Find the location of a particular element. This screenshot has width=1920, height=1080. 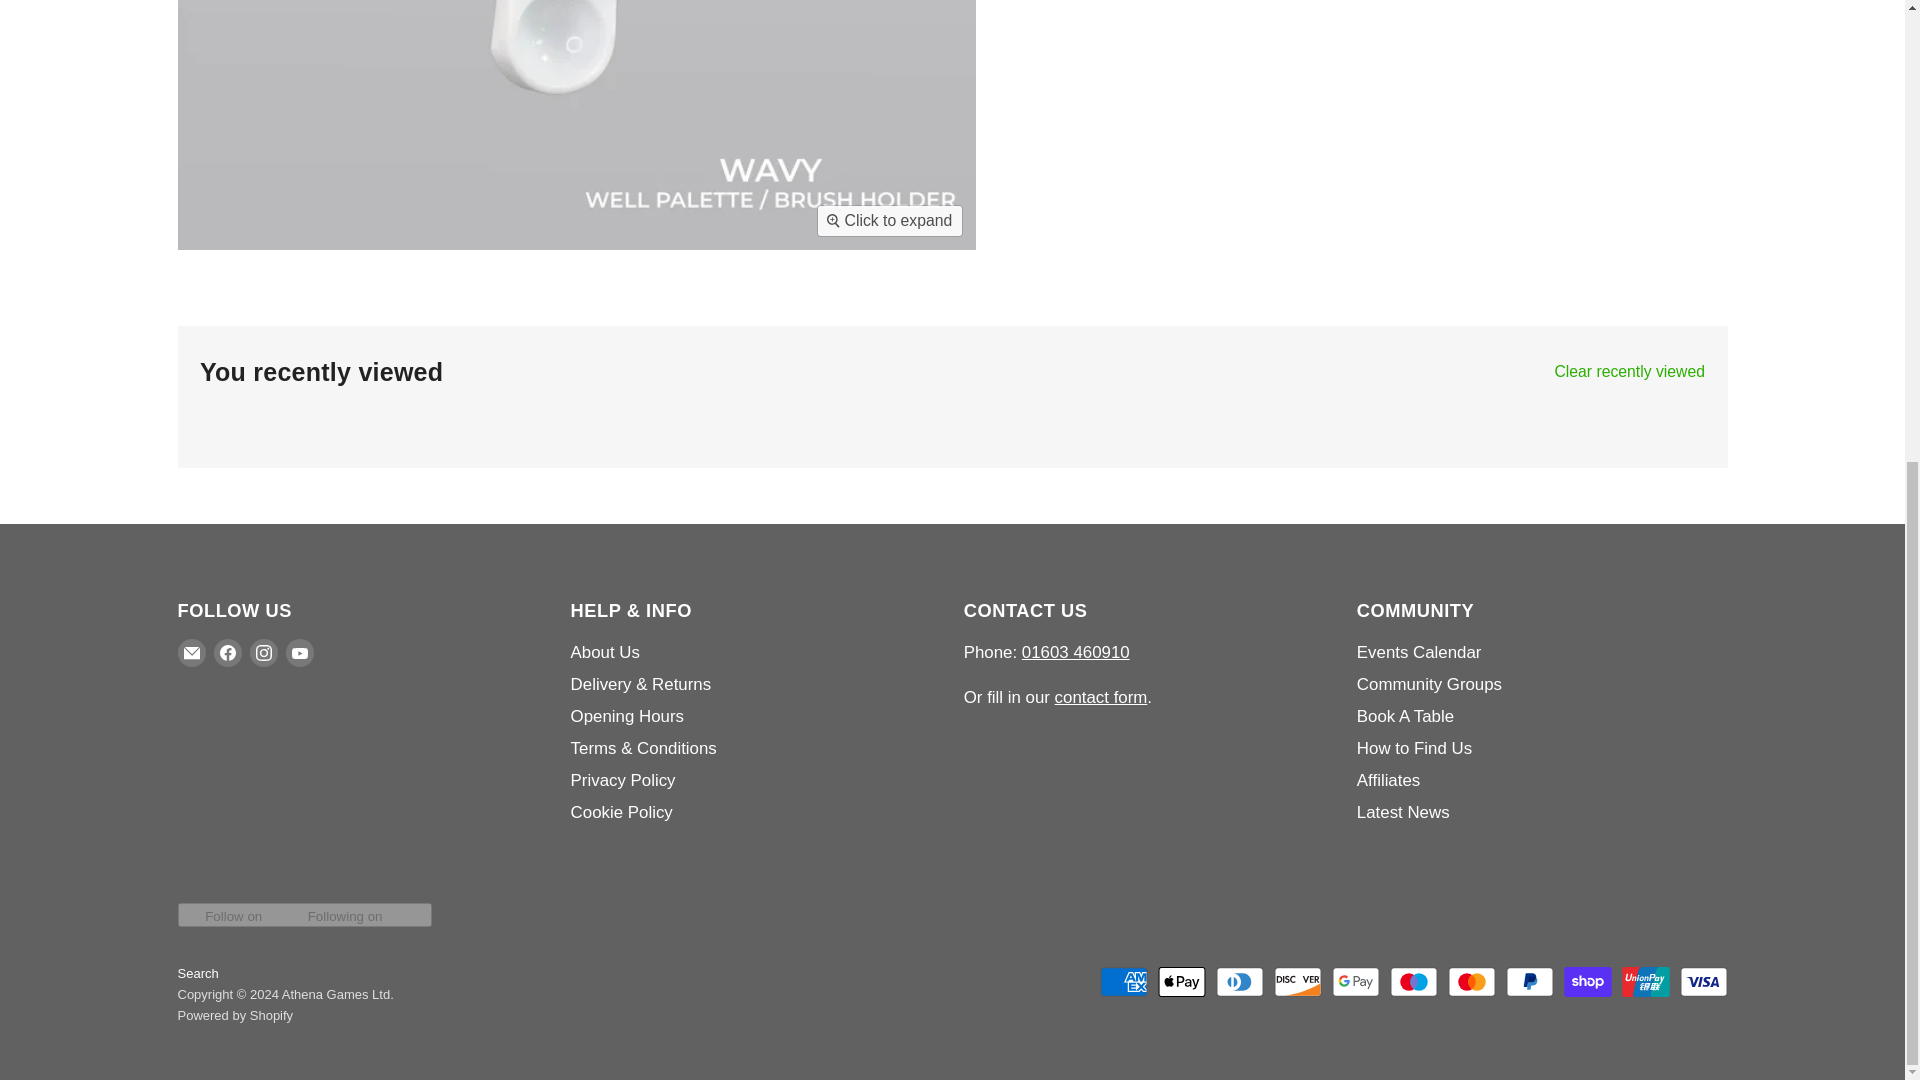

Contact Us is located at coordinates (1101, 697).